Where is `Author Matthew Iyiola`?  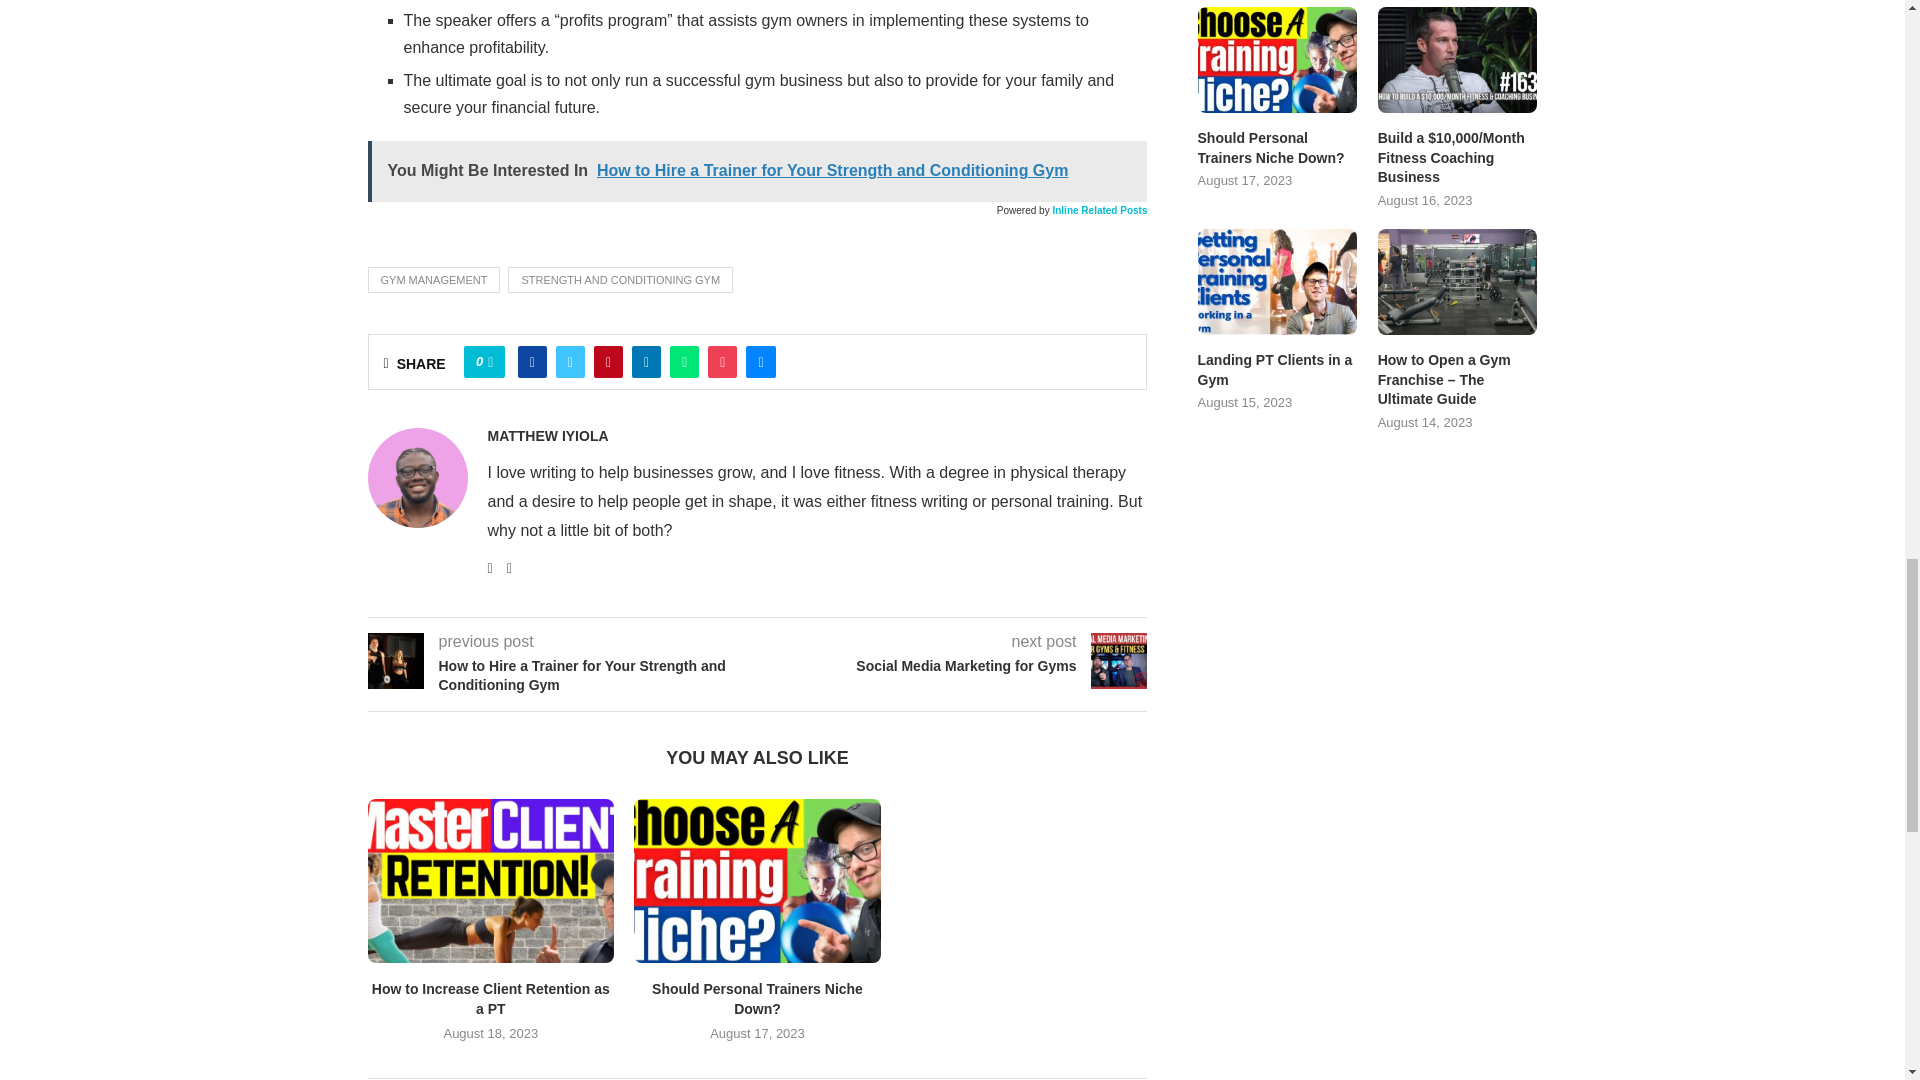 Author Matthew Iyiola is located at coordinates (548, 435).